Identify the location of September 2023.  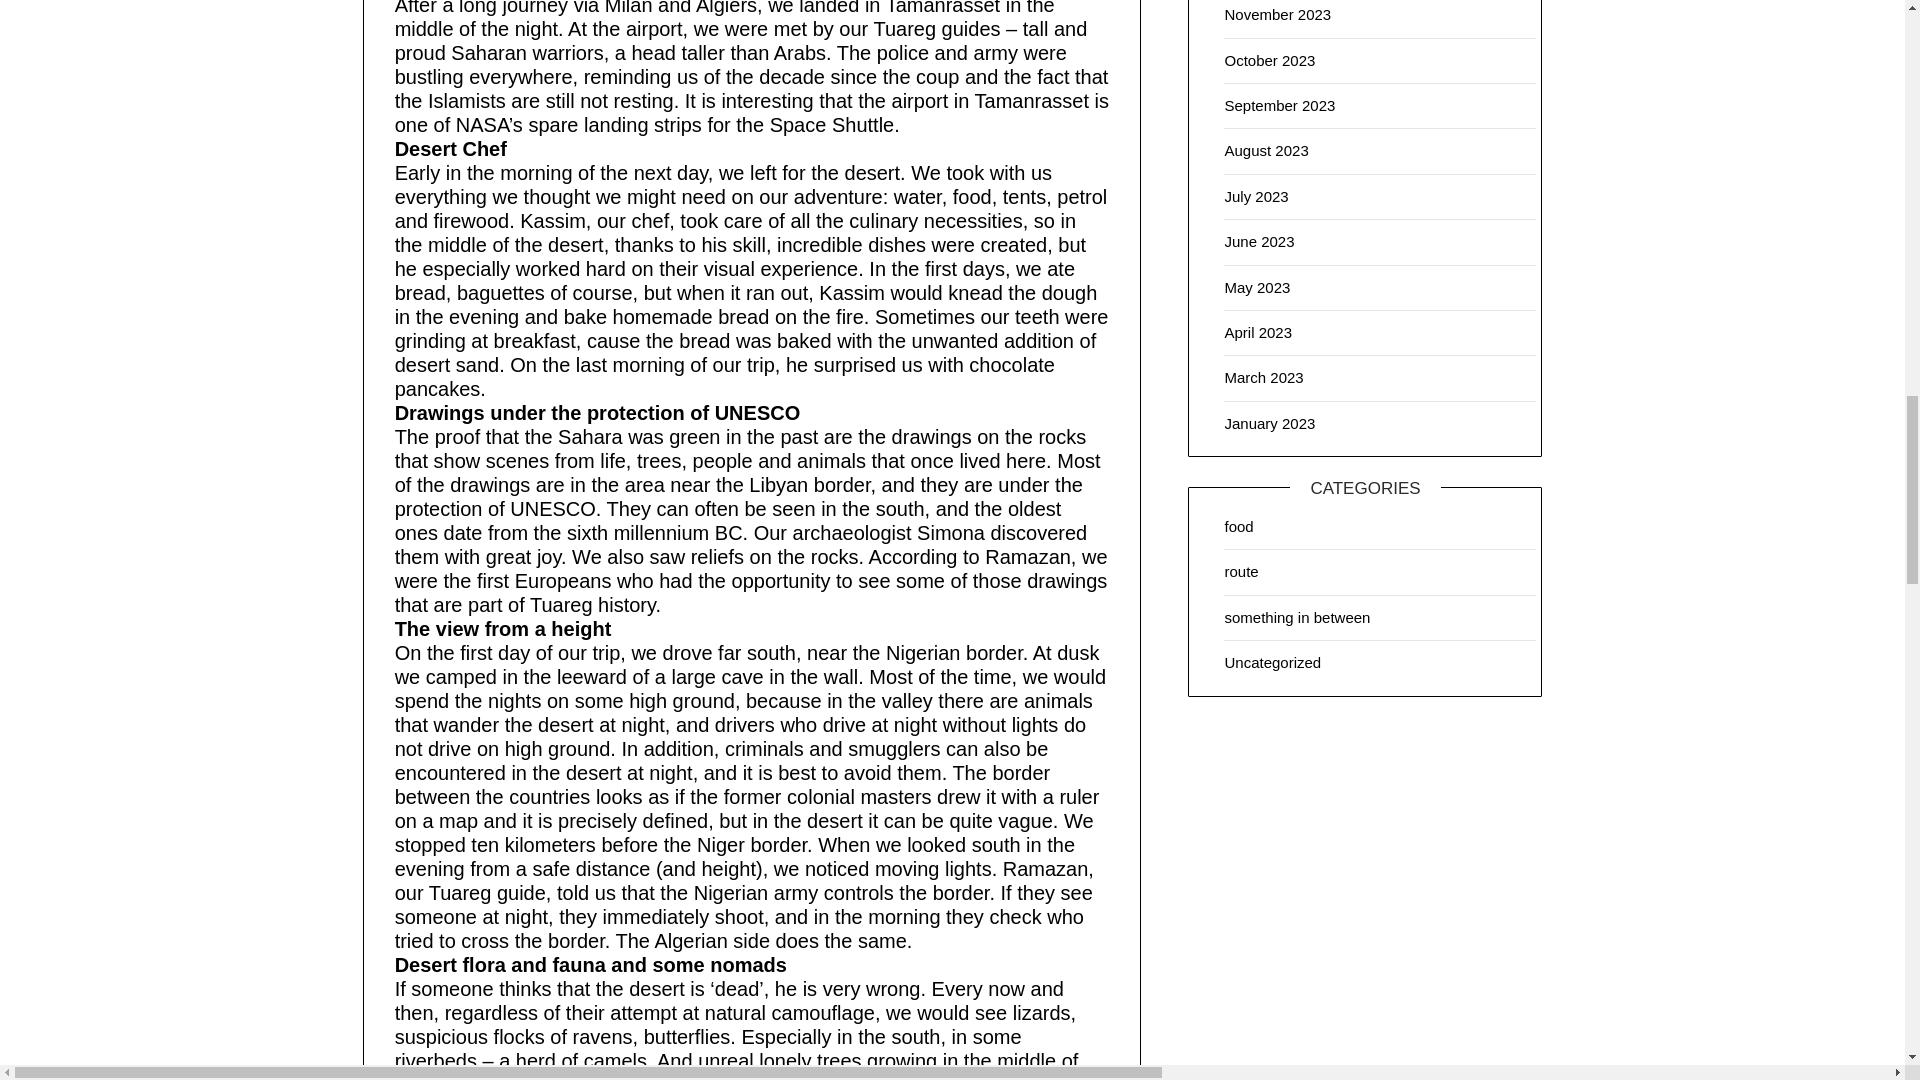
(1279, 106).